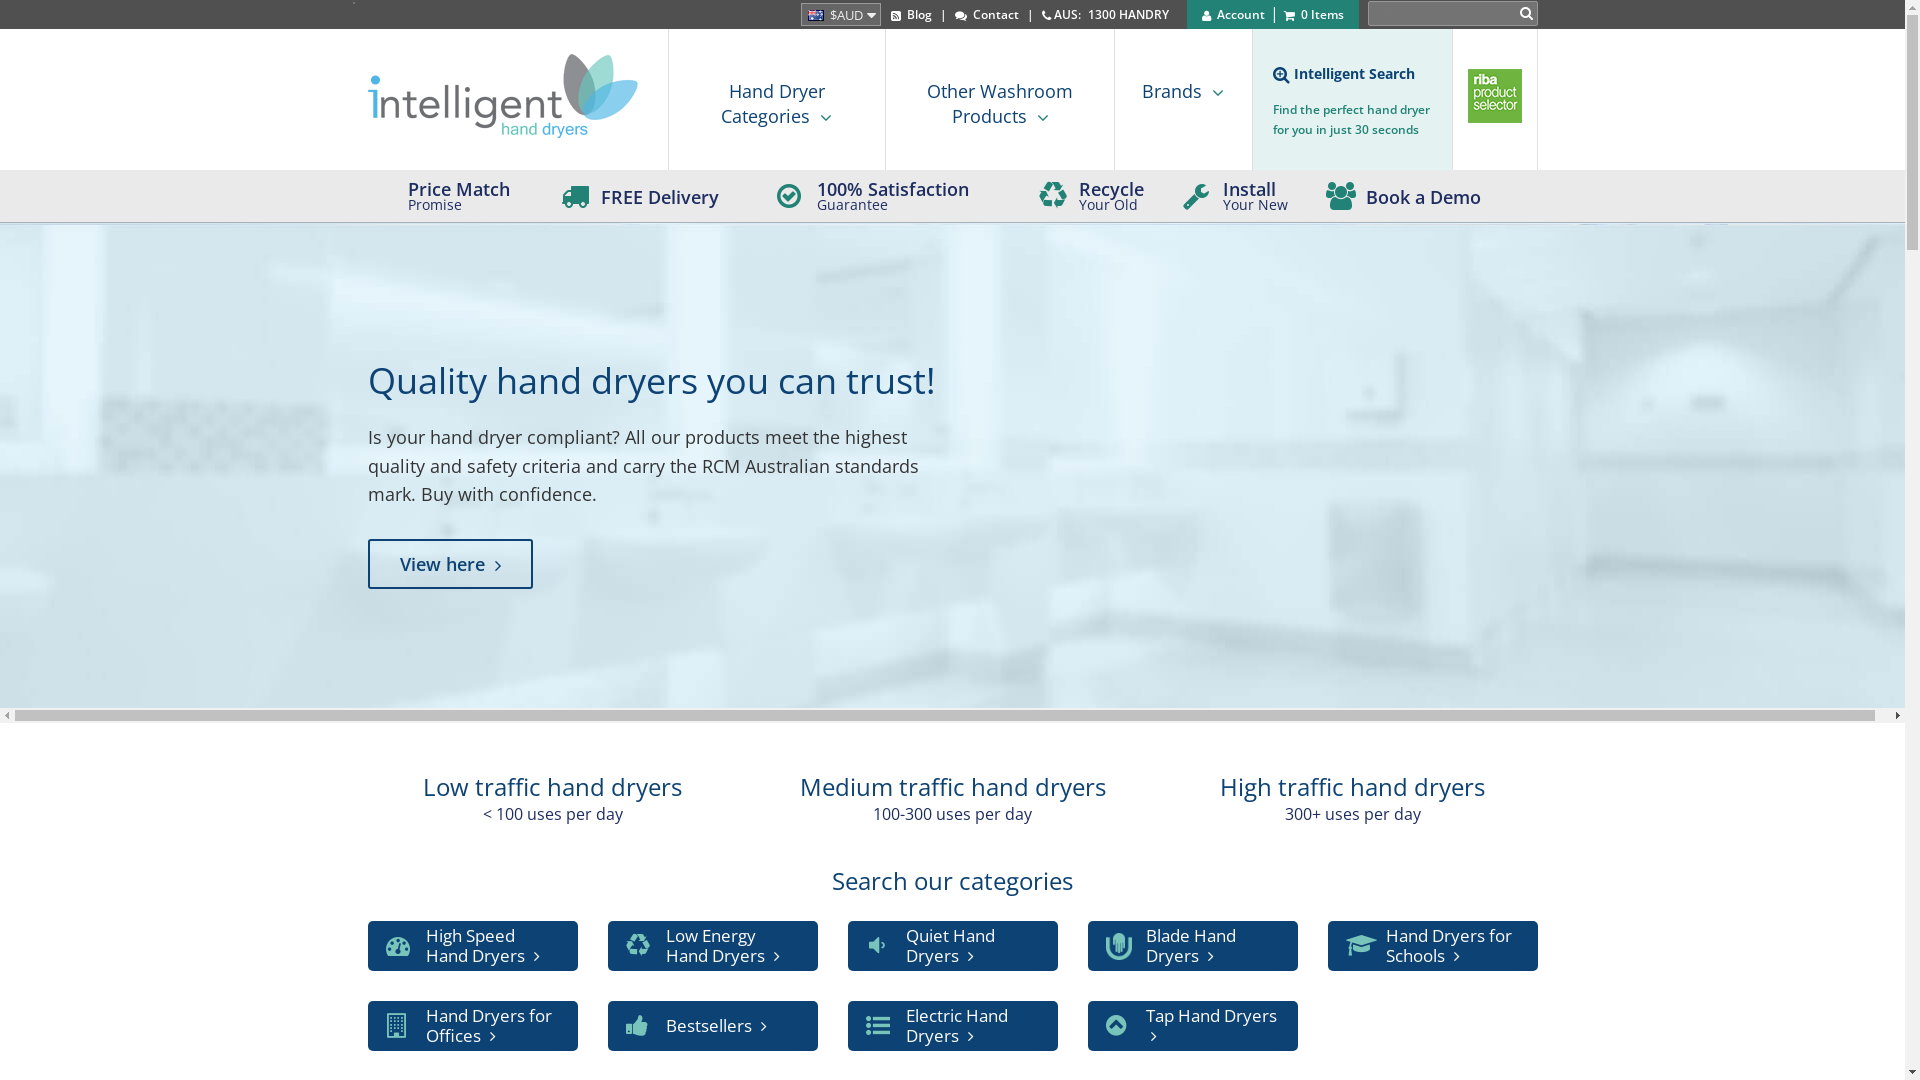 This screenshot has width=1920, height=1080. I want to click on Bestsellers, so click(713, 1026).